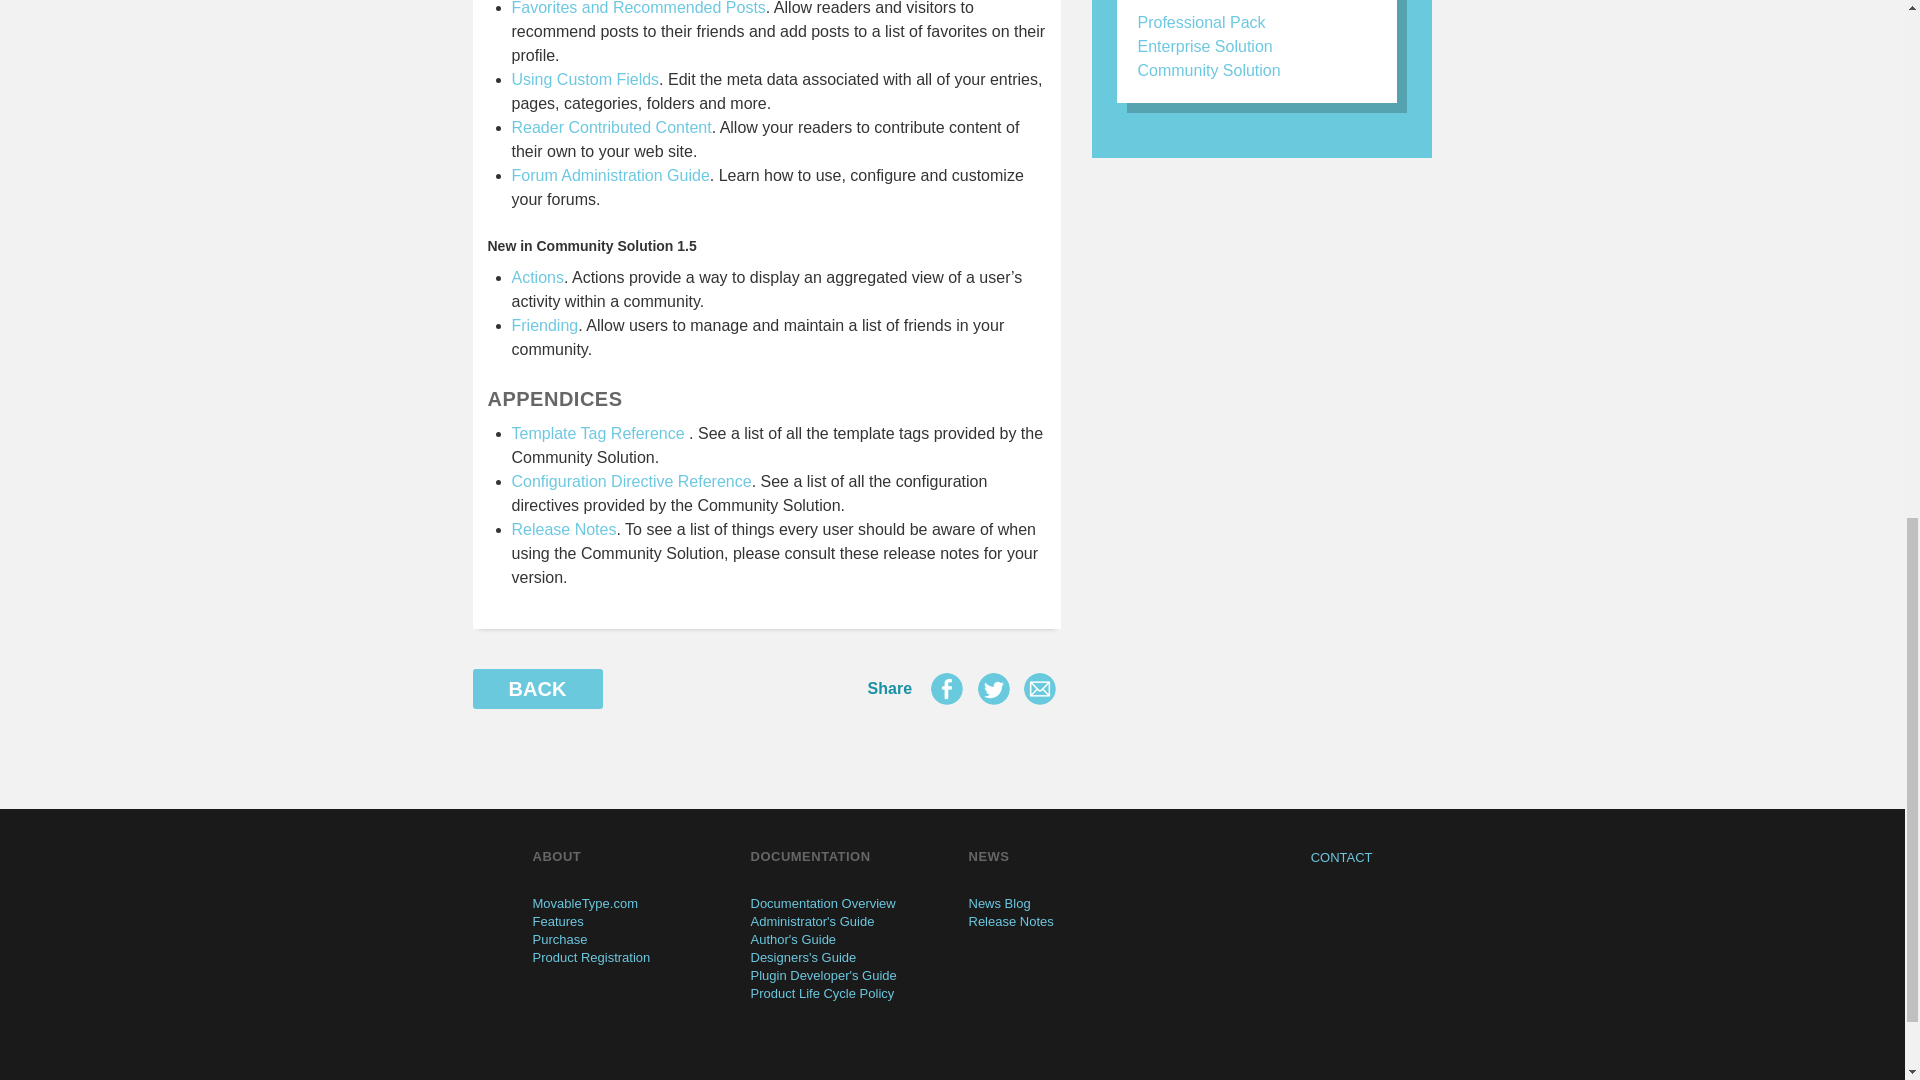 The width and height of the screenshot is (1920, 1080). Describe the element at coordinates (632, 482) in the screenshot. I see `Configuration Directive Reference` at that location.